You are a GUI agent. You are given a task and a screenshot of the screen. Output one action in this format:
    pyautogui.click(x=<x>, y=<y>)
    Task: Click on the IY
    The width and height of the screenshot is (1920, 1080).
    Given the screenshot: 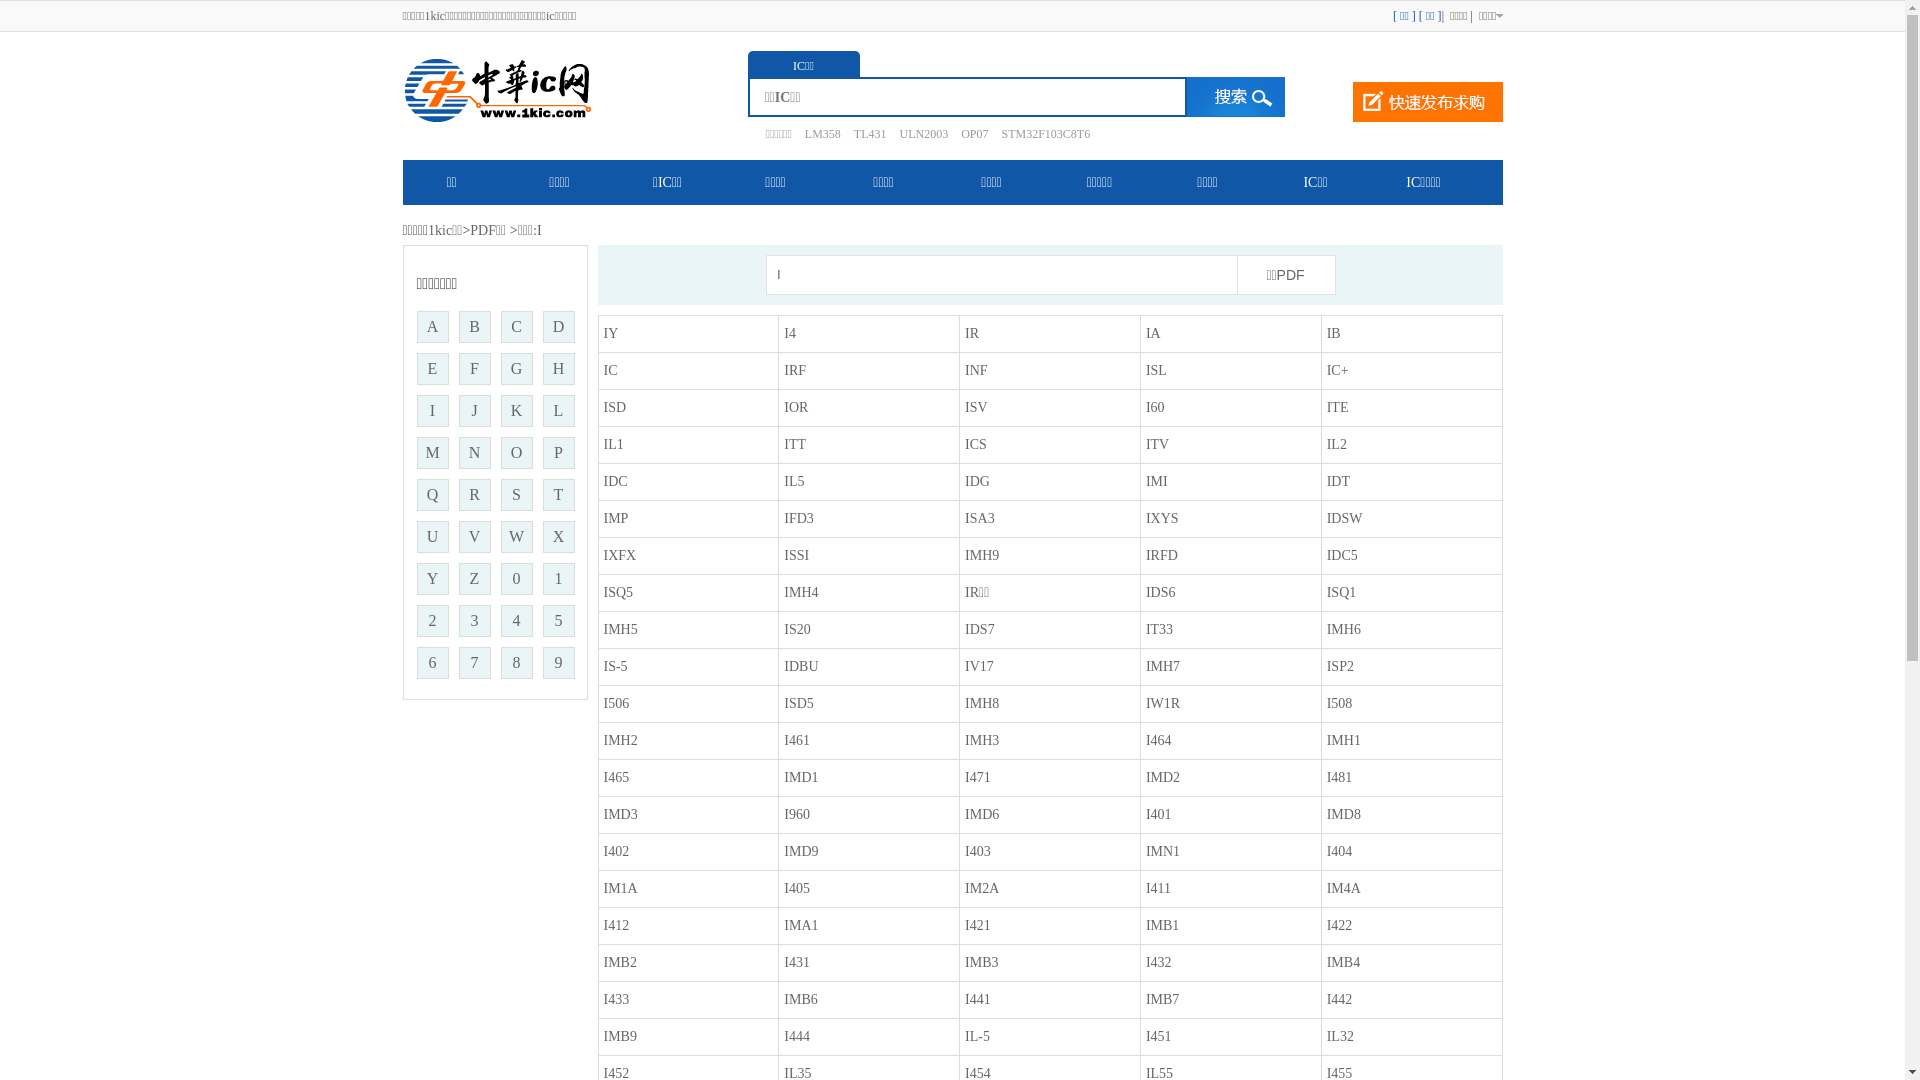 What is the action you would take?
    pyautogui.click(x=612, y=334)
    